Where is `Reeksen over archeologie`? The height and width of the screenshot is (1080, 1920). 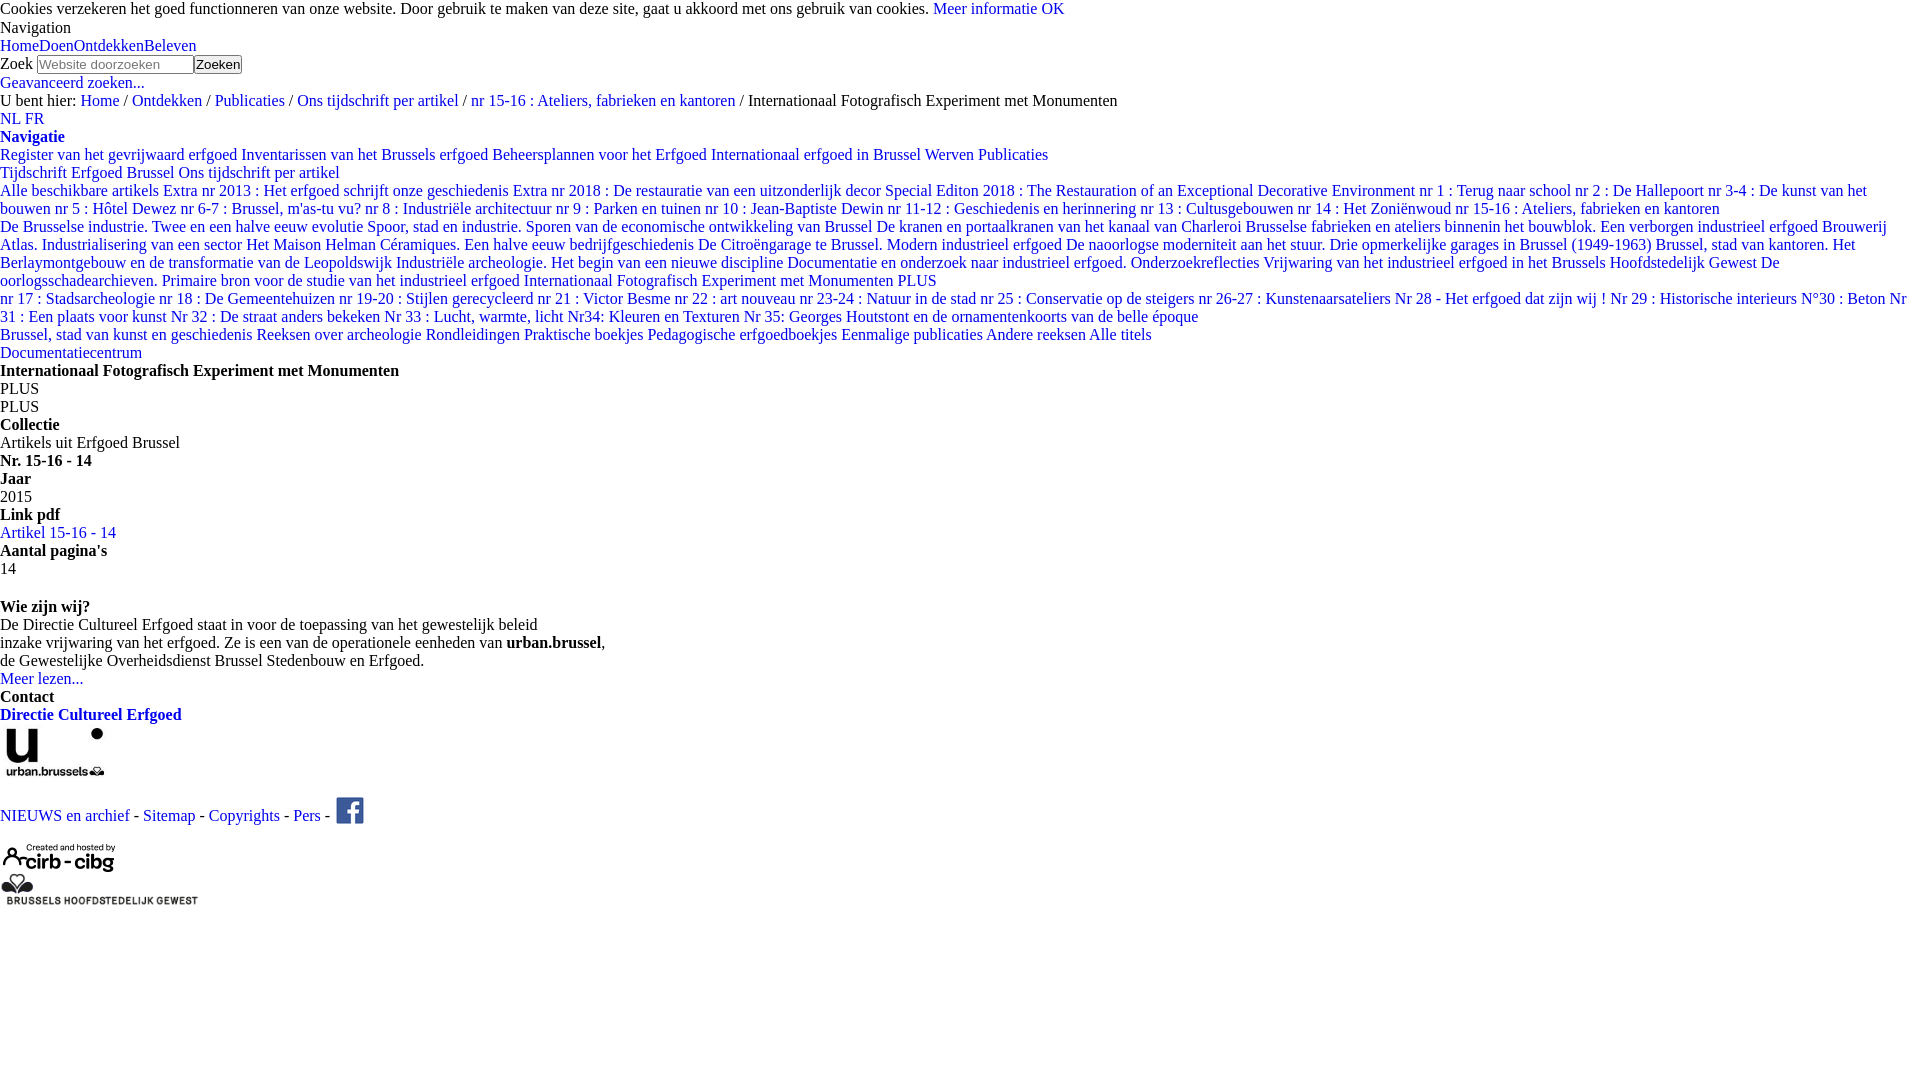 Reeksen over archeologie is located at coordinates (340, 334).